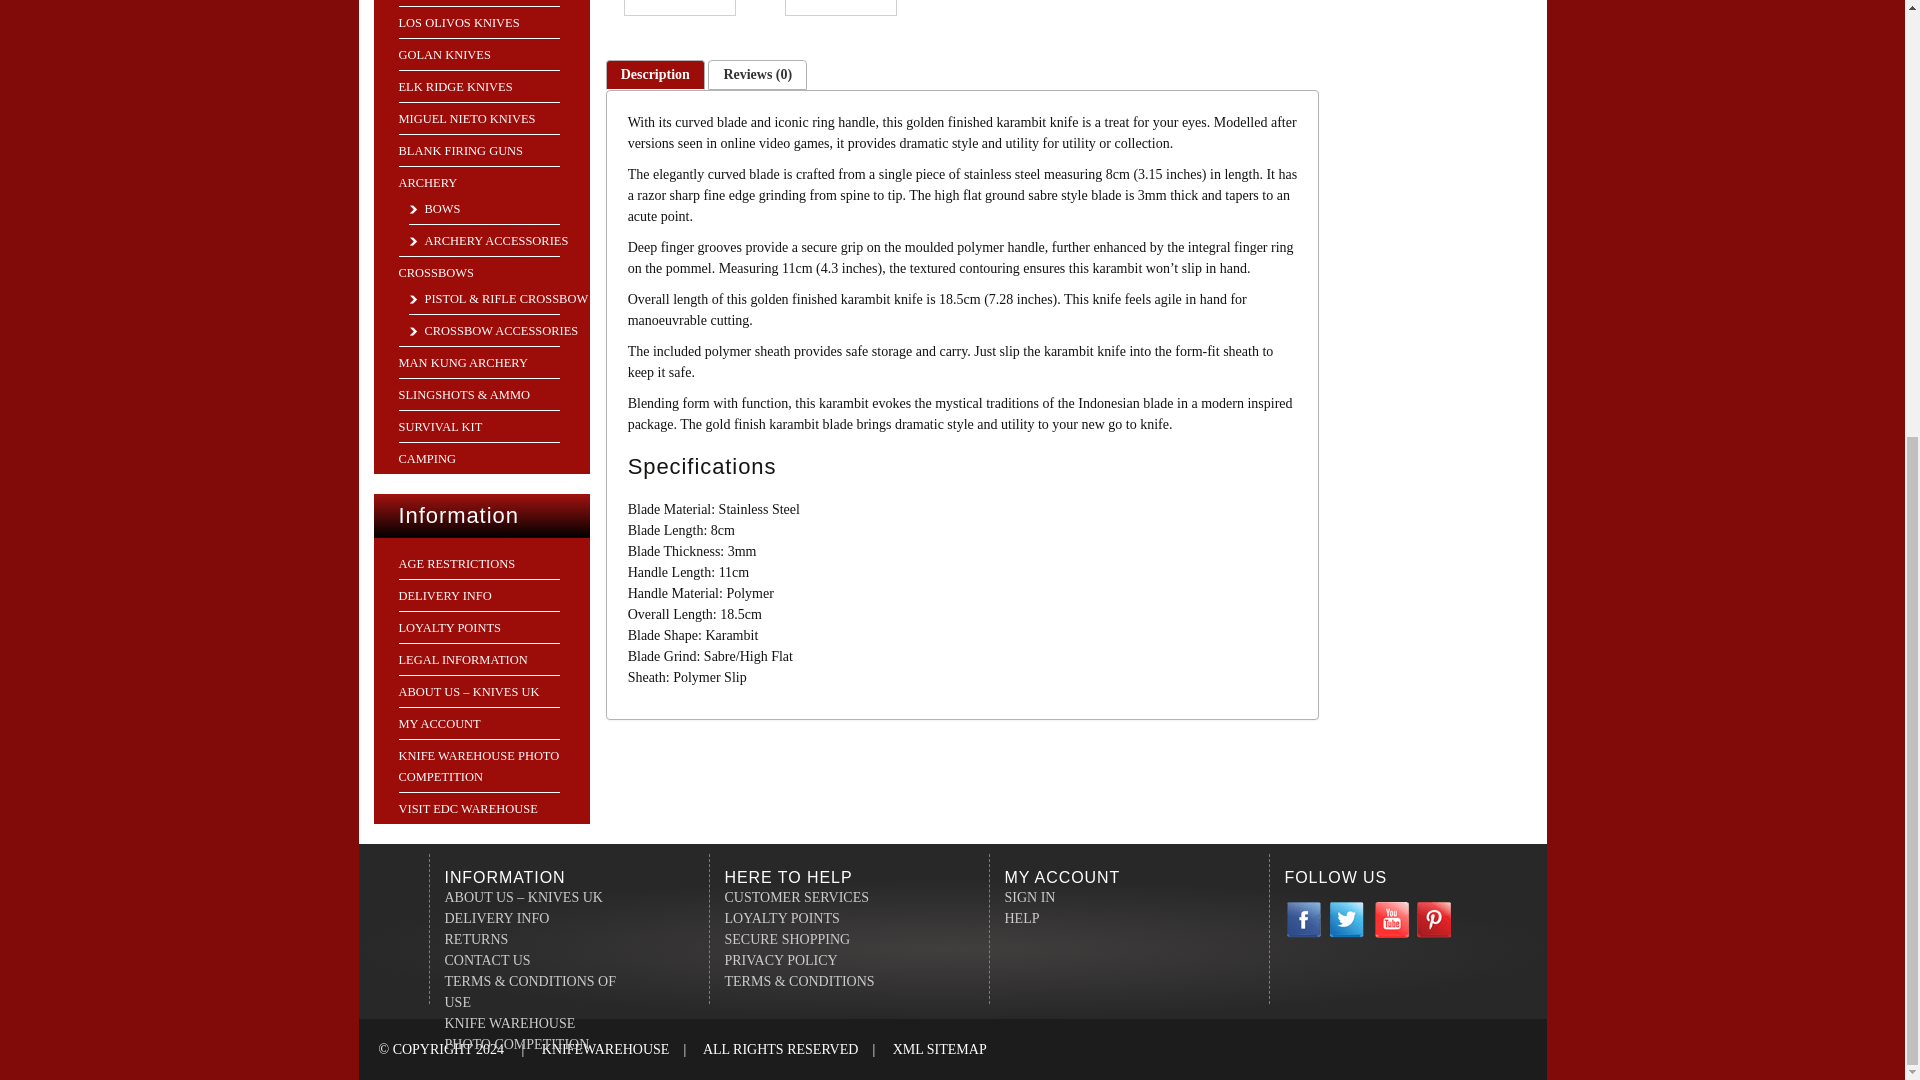 This screenshot has width=1920, height=1080. I want to click on BLANK FIRING GUNS, so click(460, 150).